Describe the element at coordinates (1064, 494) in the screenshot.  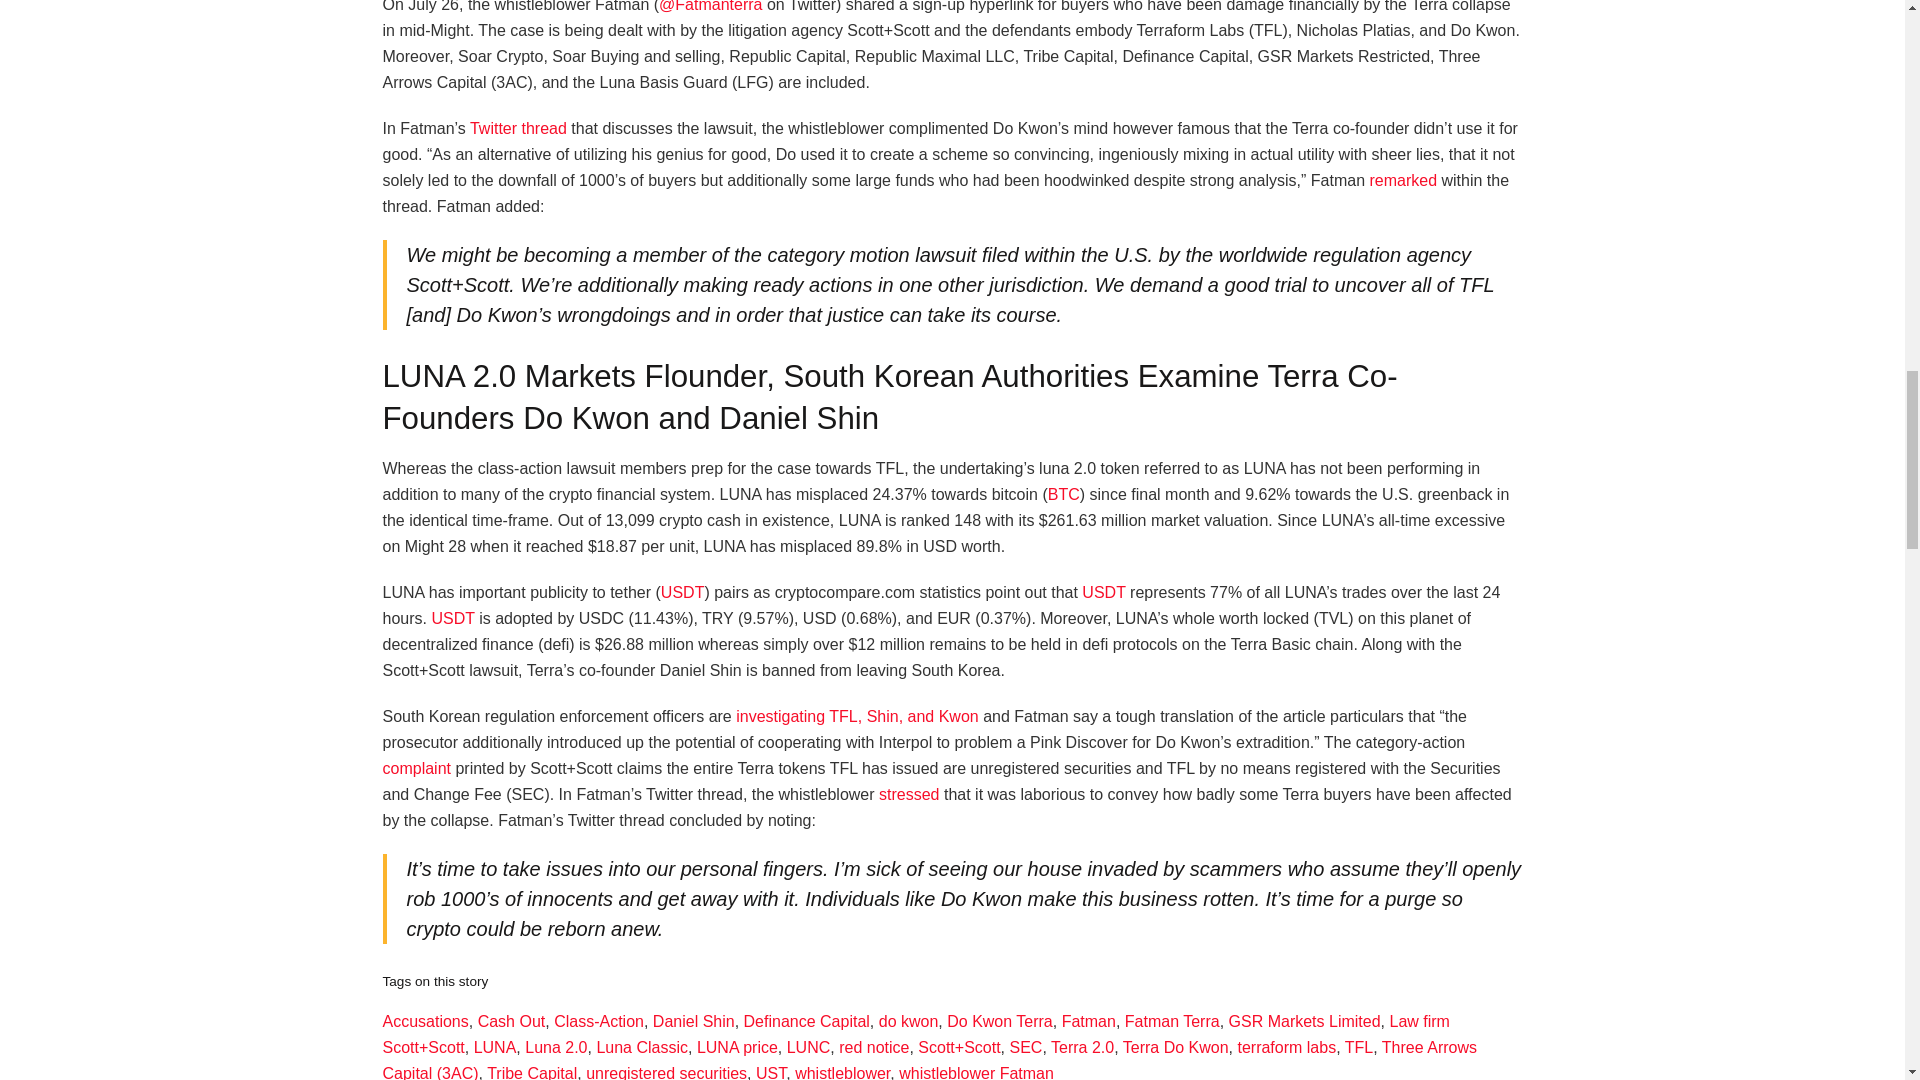
I see `BTC` at that location.